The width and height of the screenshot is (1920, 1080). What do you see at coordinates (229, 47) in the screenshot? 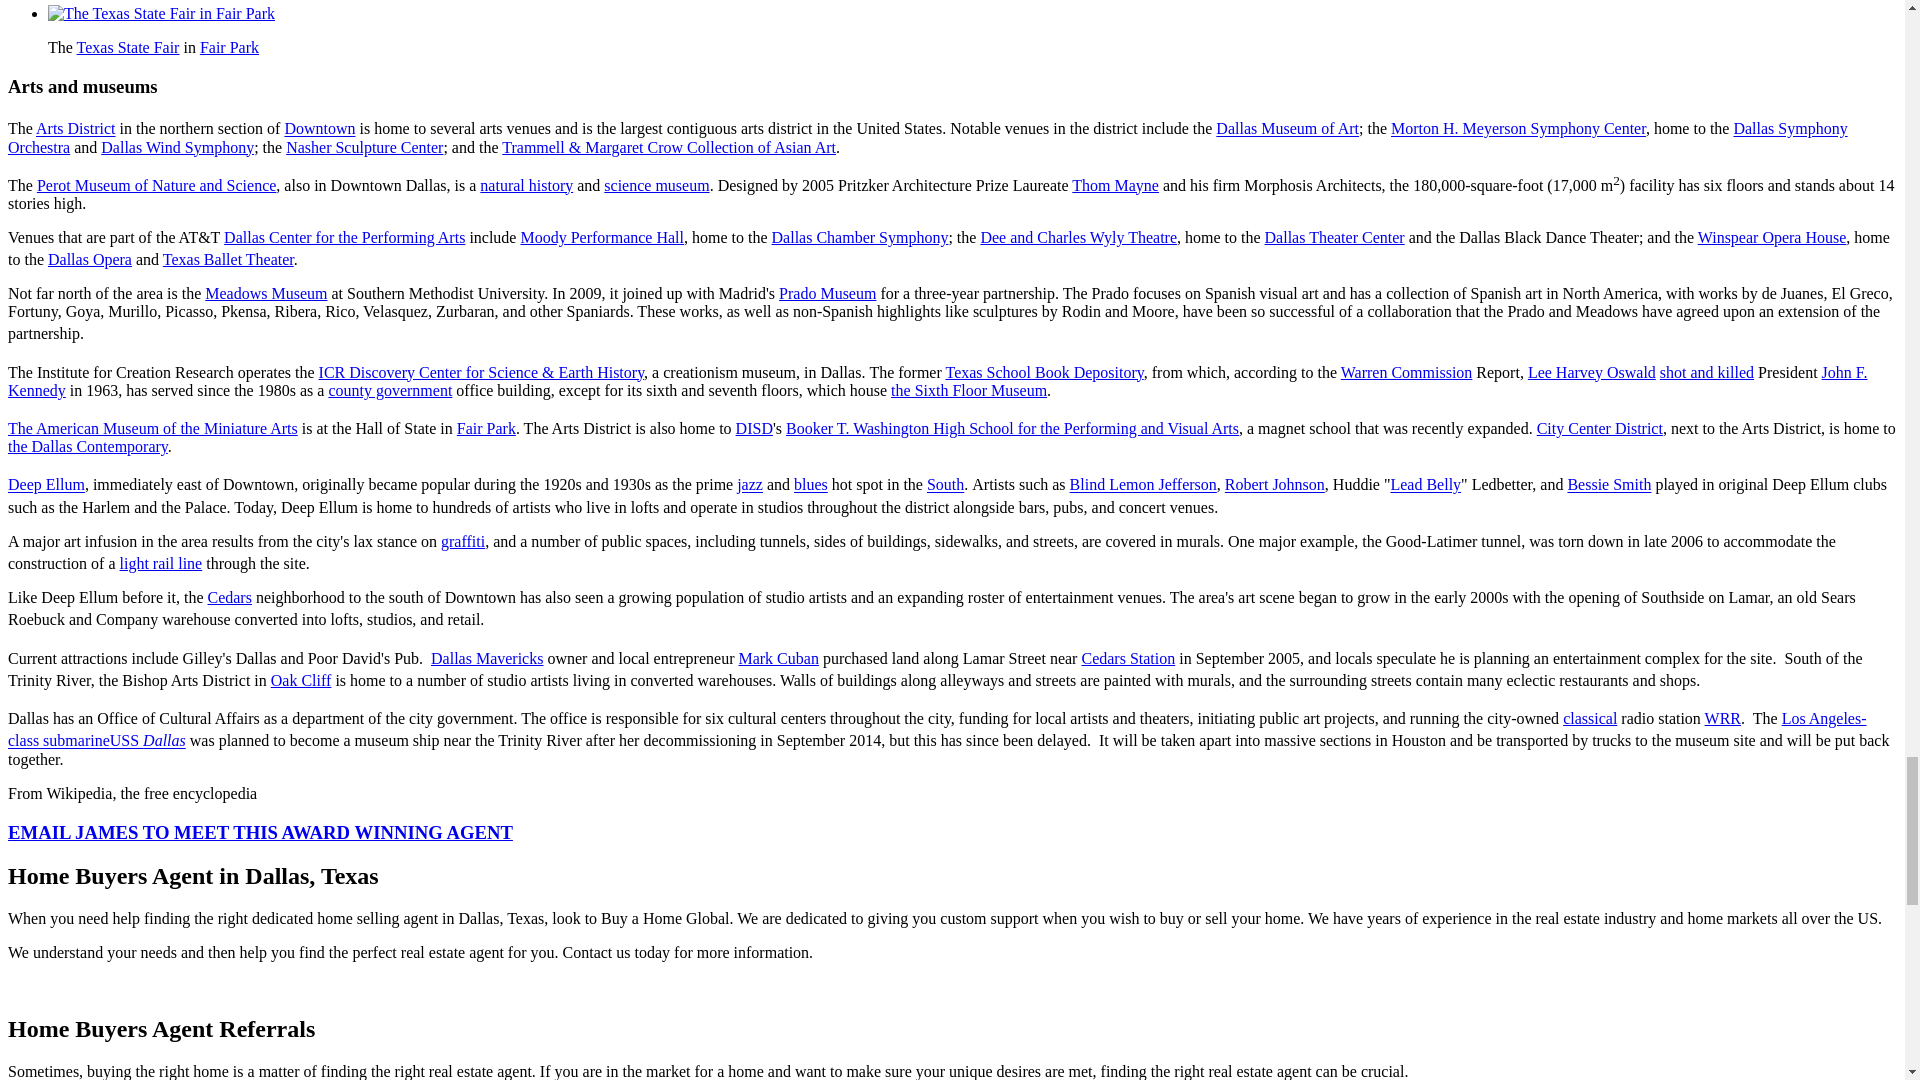
I see `Fair Park` at bounding box center [229, 47].